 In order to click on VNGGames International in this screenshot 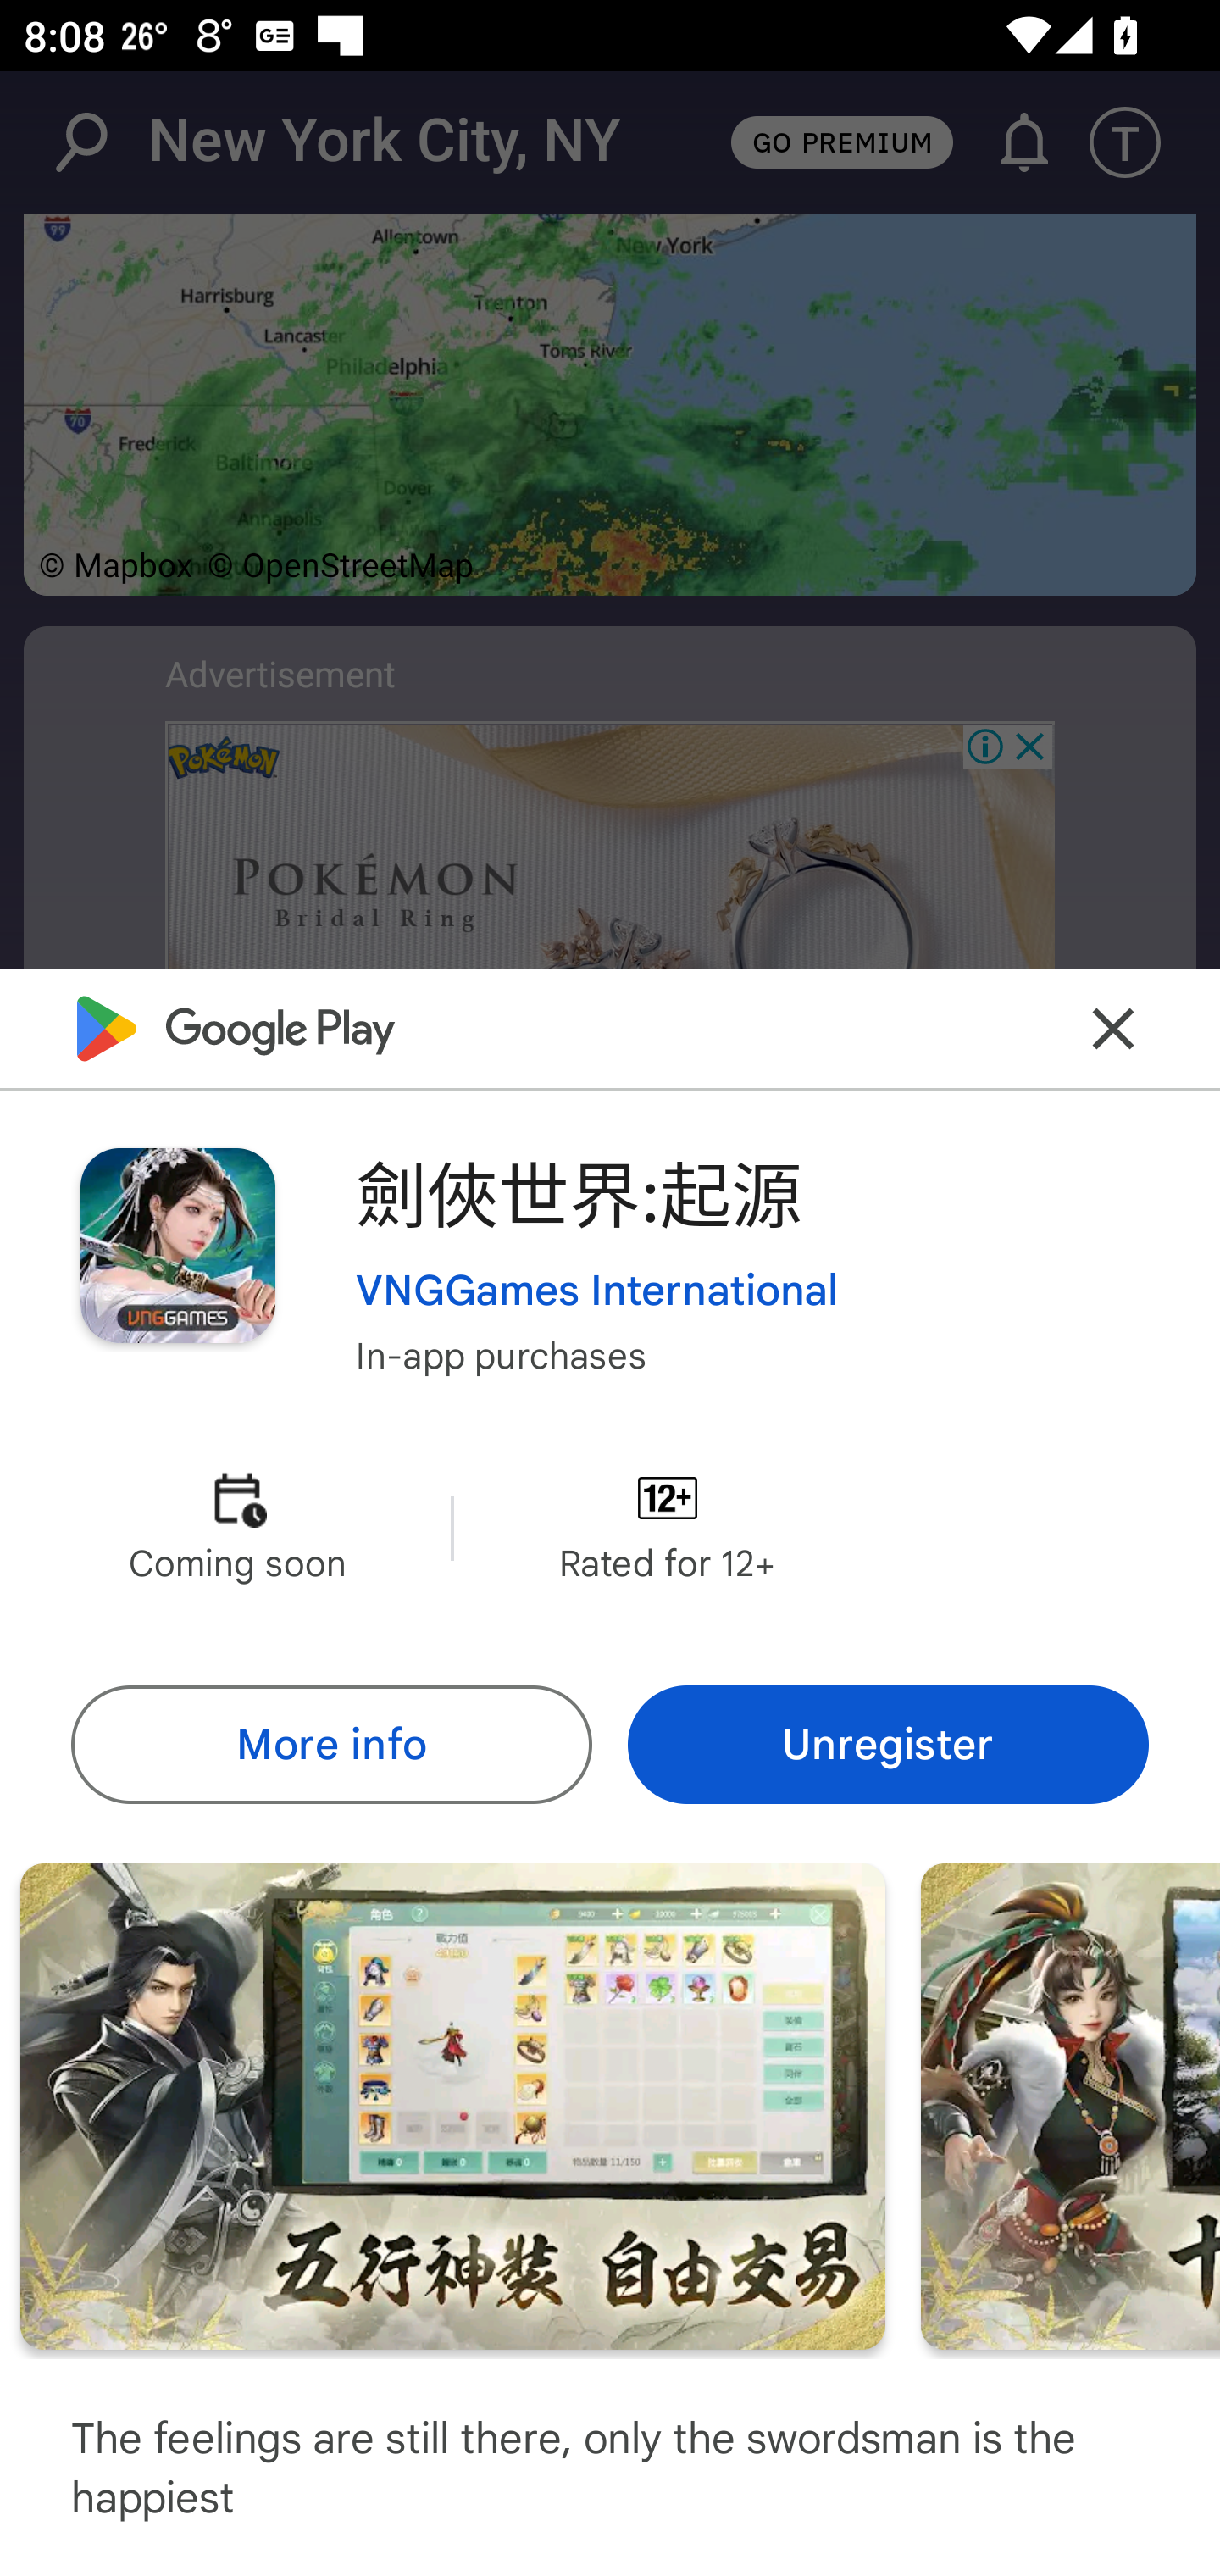, I will do `click(597, 1289)`.